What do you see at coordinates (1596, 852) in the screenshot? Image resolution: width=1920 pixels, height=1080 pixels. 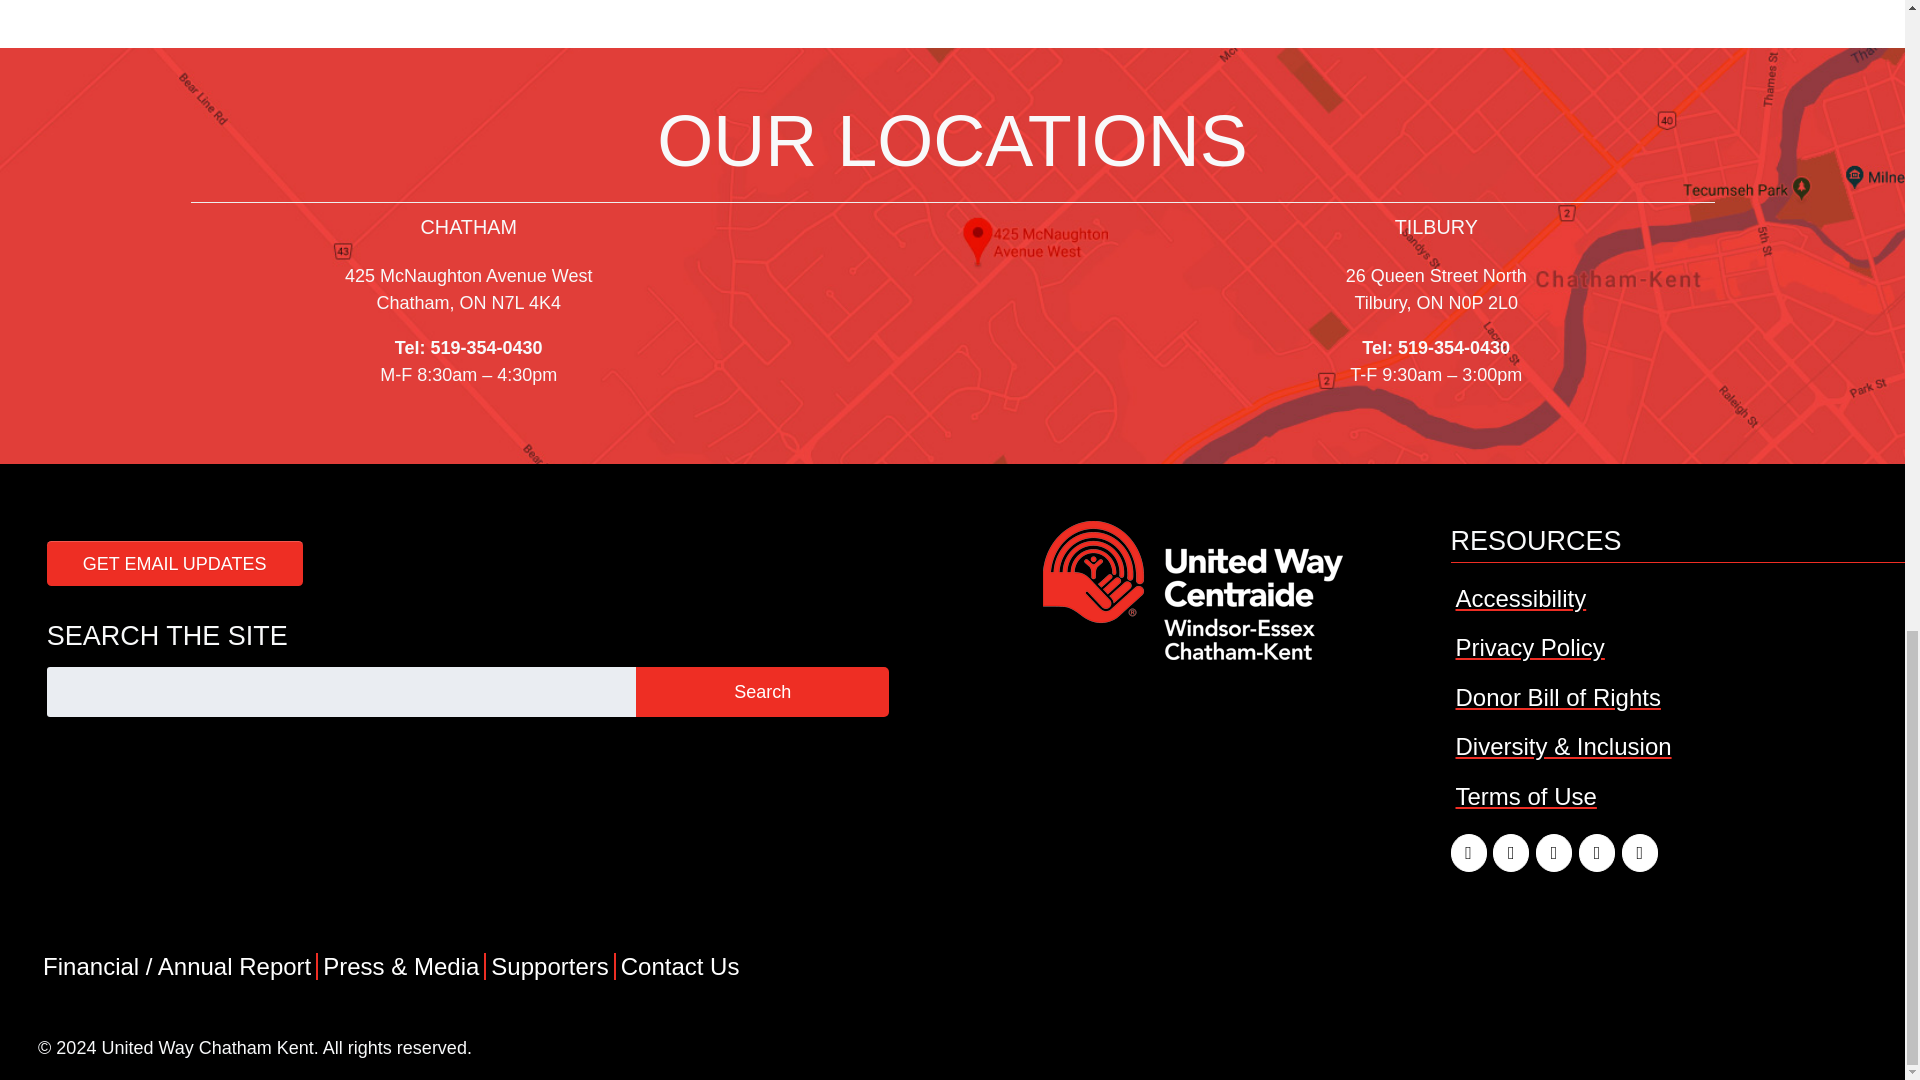 I see `United Way Chatham Kent on Linkedin` at bounding box center [1596, 852].